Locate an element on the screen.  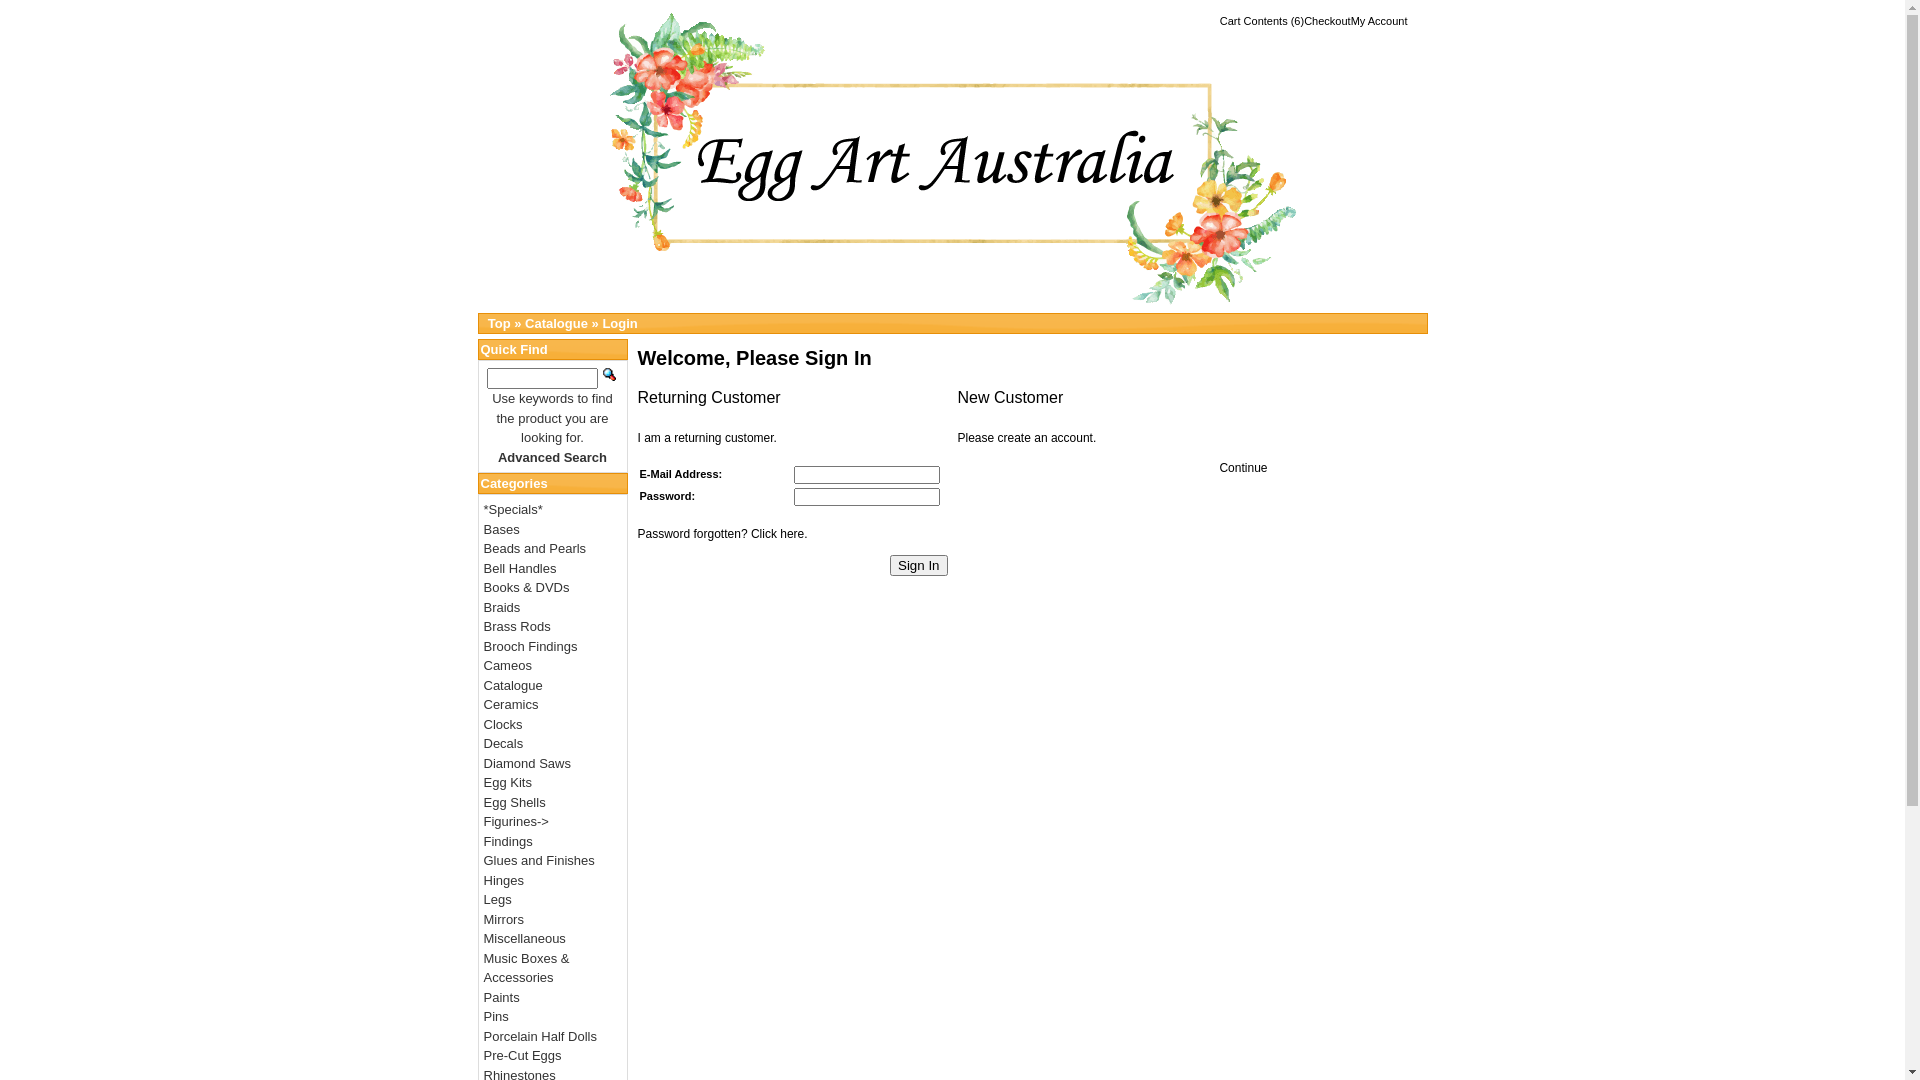
Sign In is located at coordinates (919, 566).